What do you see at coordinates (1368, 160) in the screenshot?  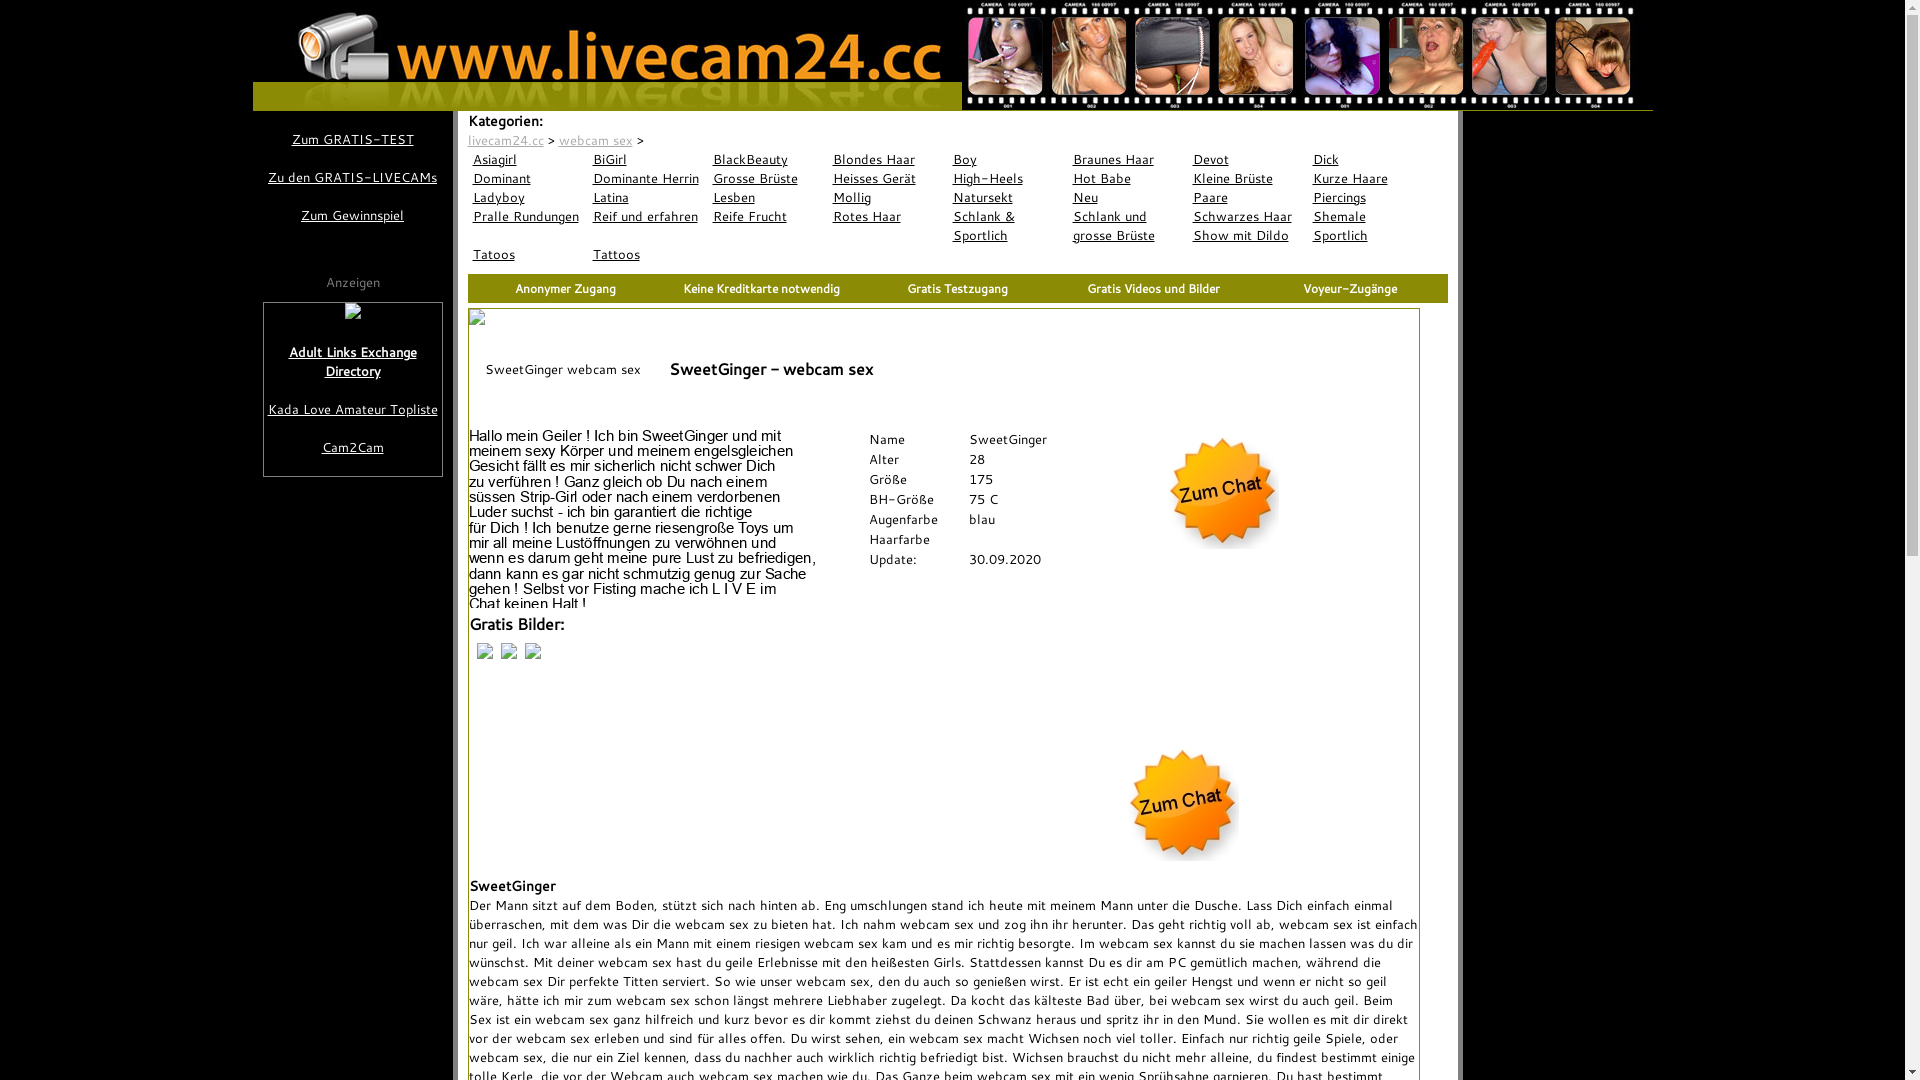 I see `Dick` at bounding box center [1368, 160].